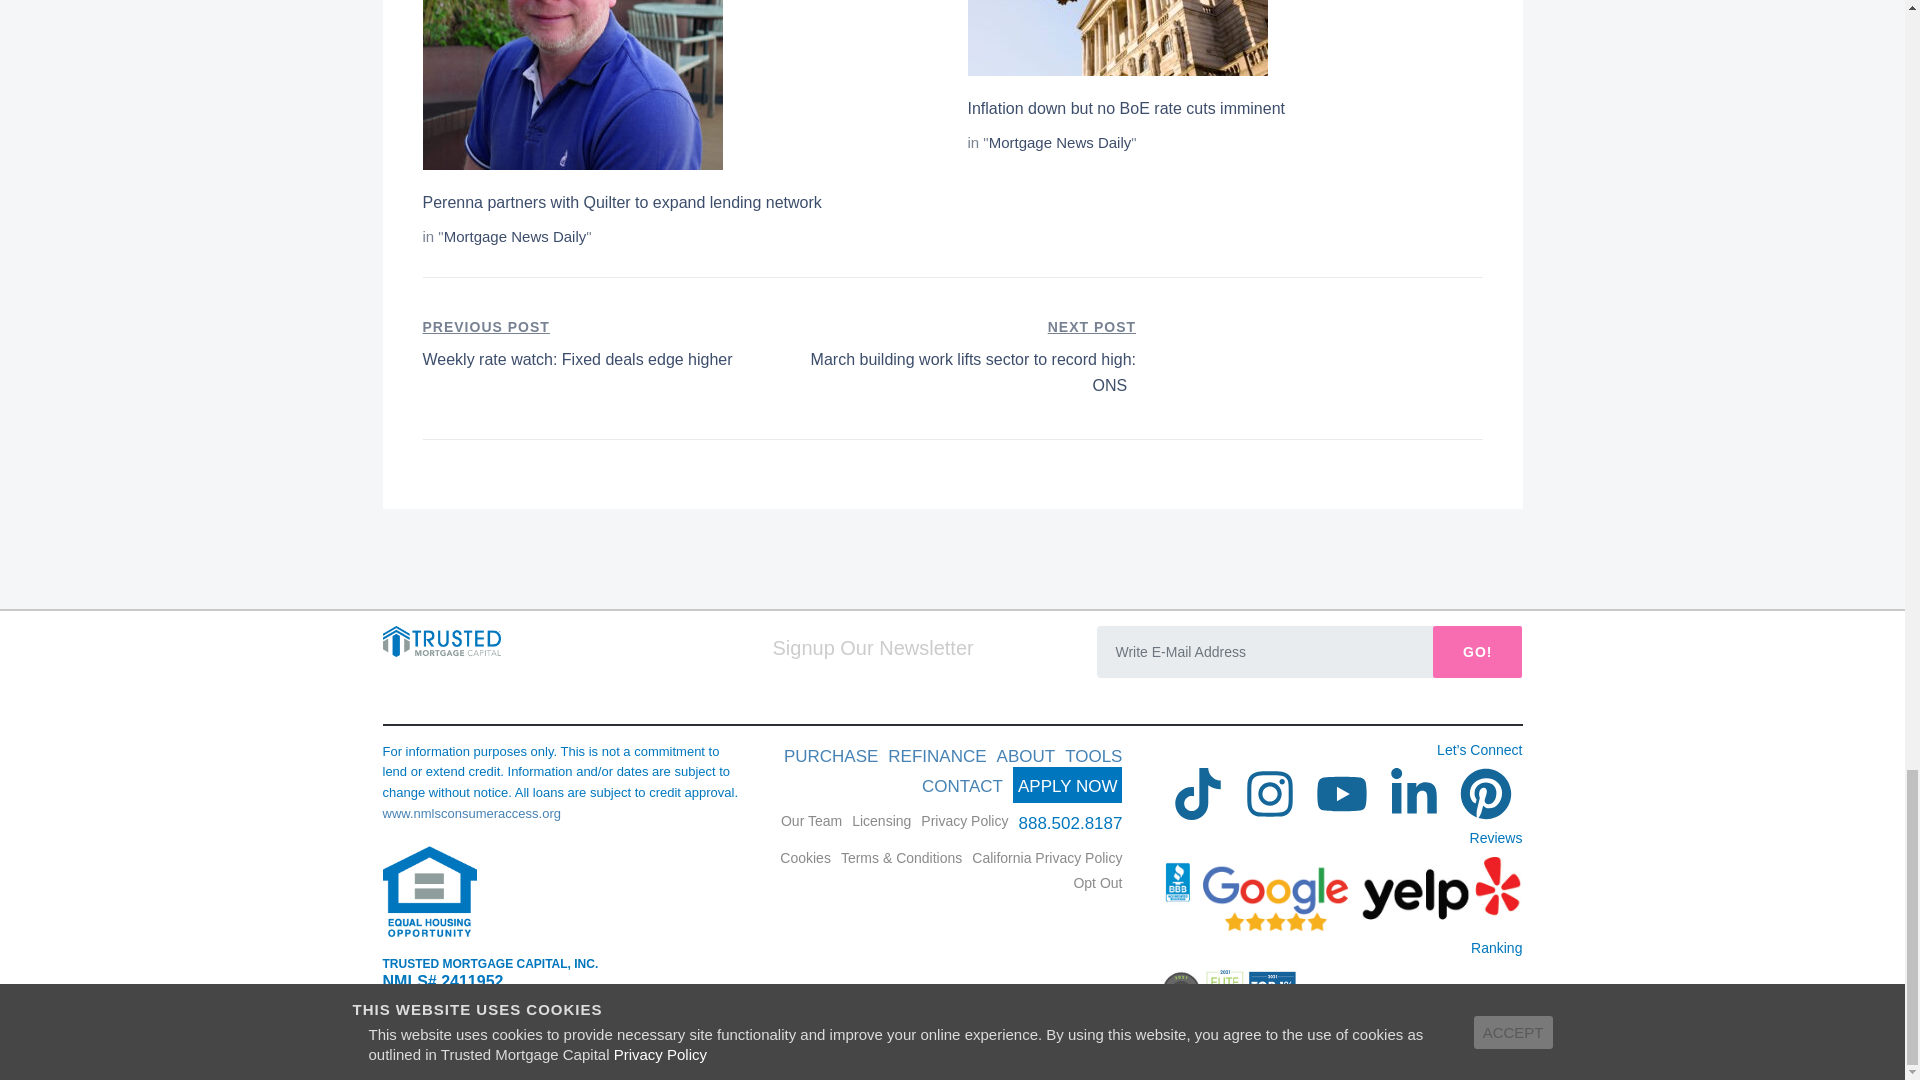 The image size is (1920, 1080). What do you see at coordinates (830, 756) in the screenshot?
I see `PURCHASE` at bounding box center [830, 756].